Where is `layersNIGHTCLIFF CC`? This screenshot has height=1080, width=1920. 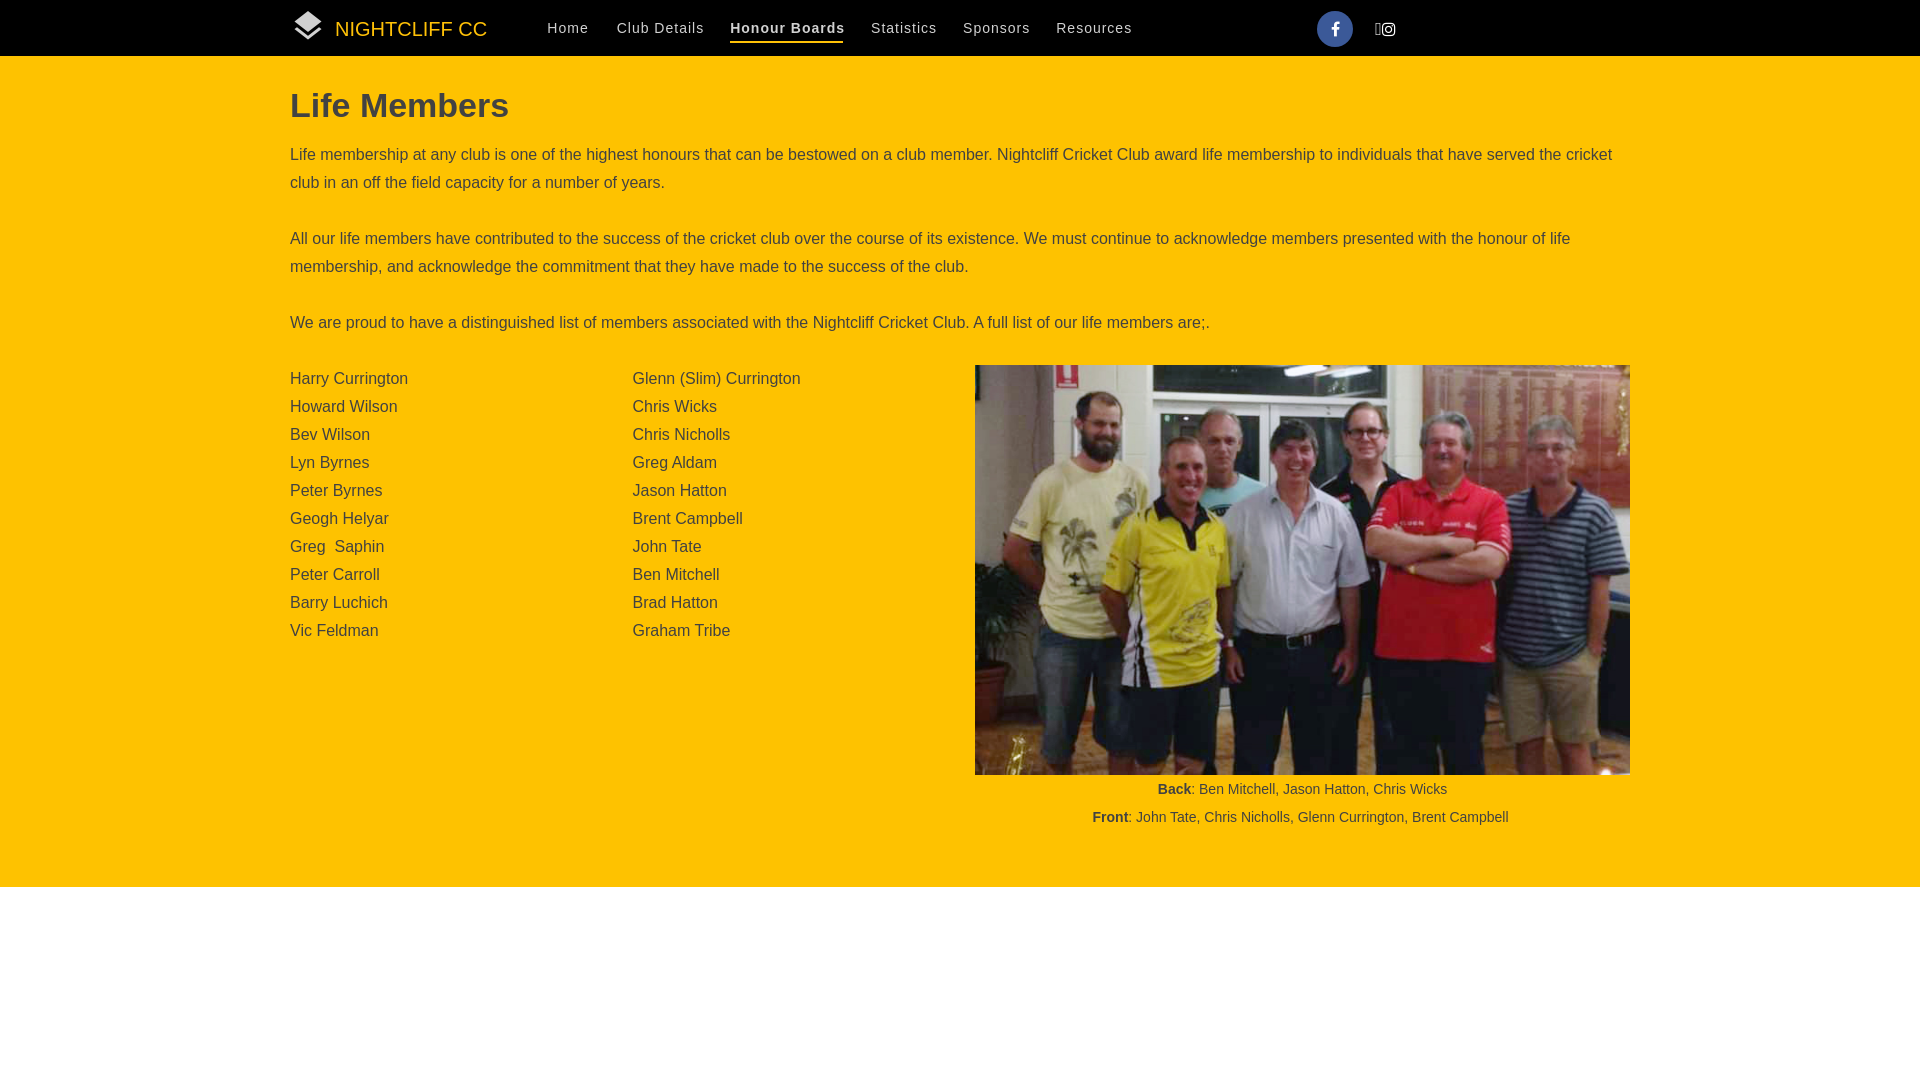 layersNIGHTCLIFF CC is located at coordinates (388, 28).